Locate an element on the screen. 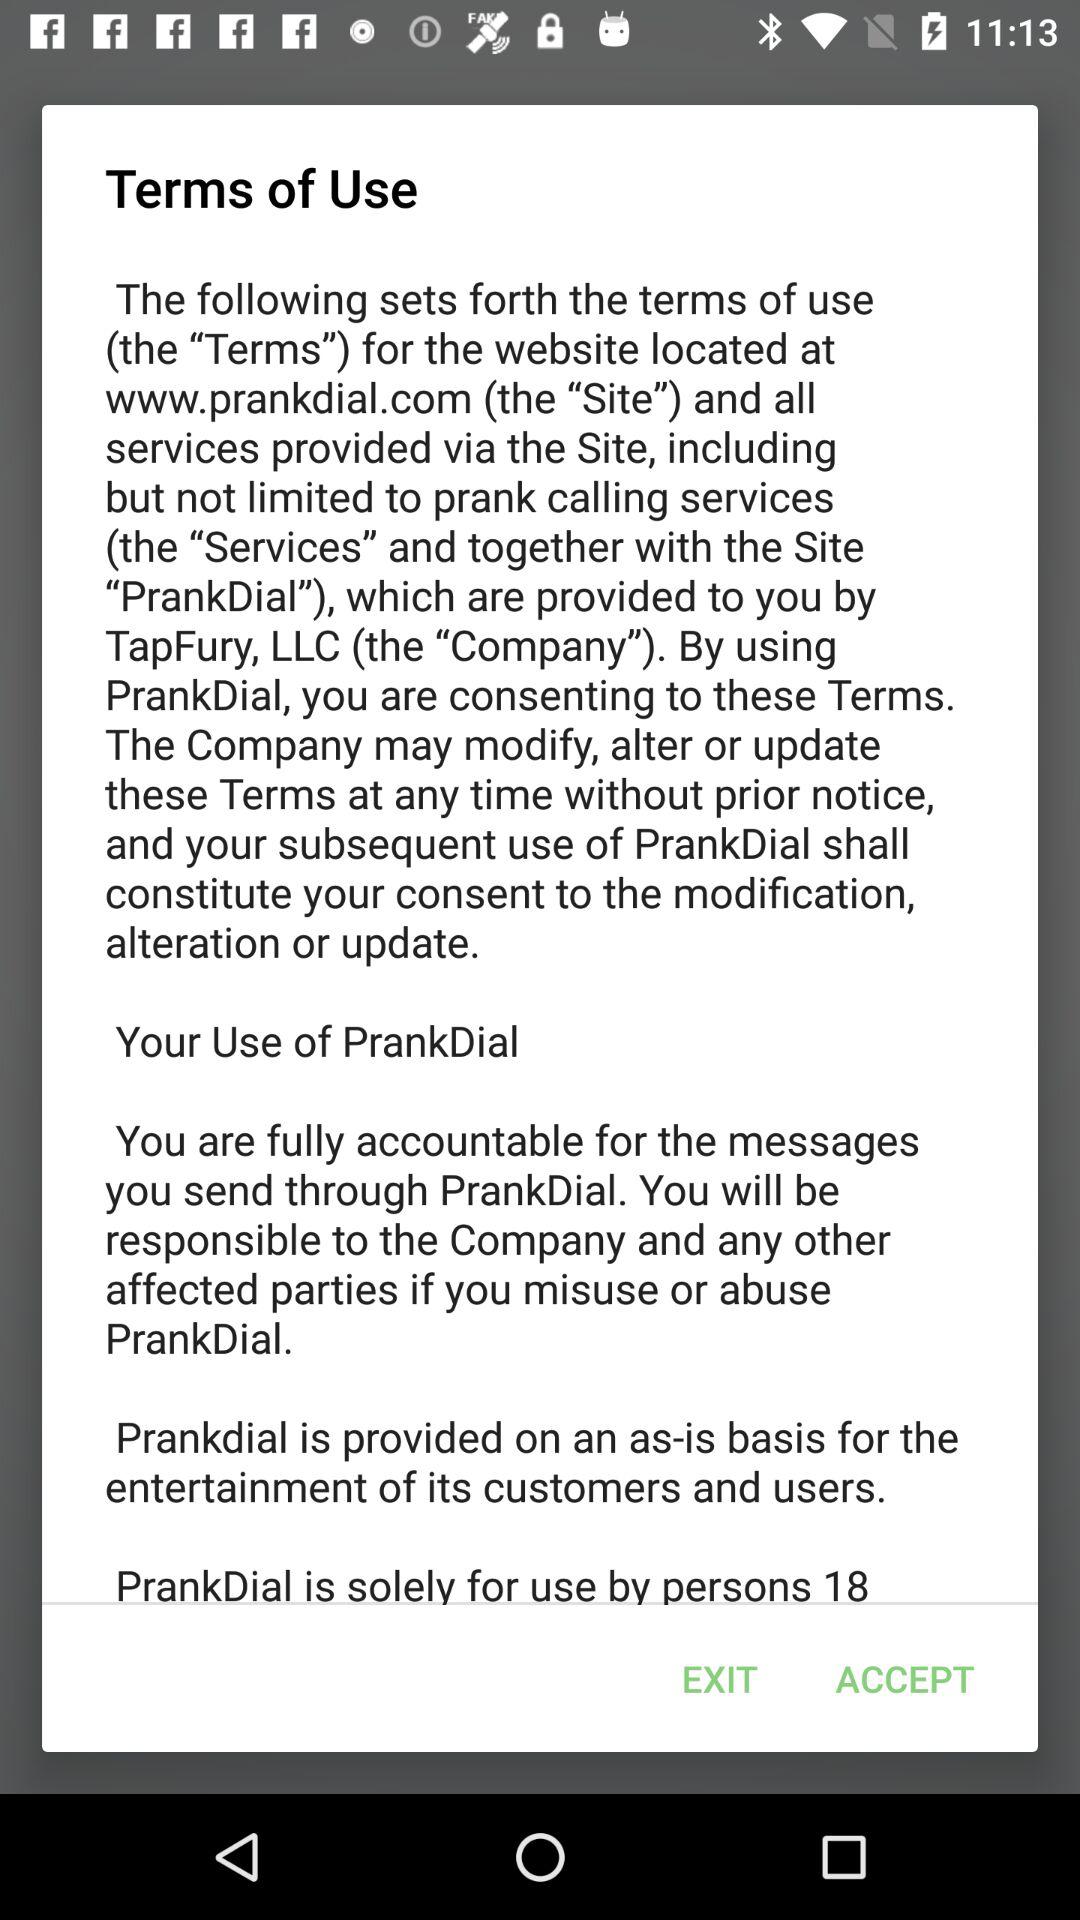 The image size is (1080, 1920). swipe until accept item is located at coordinates (904, 1678).